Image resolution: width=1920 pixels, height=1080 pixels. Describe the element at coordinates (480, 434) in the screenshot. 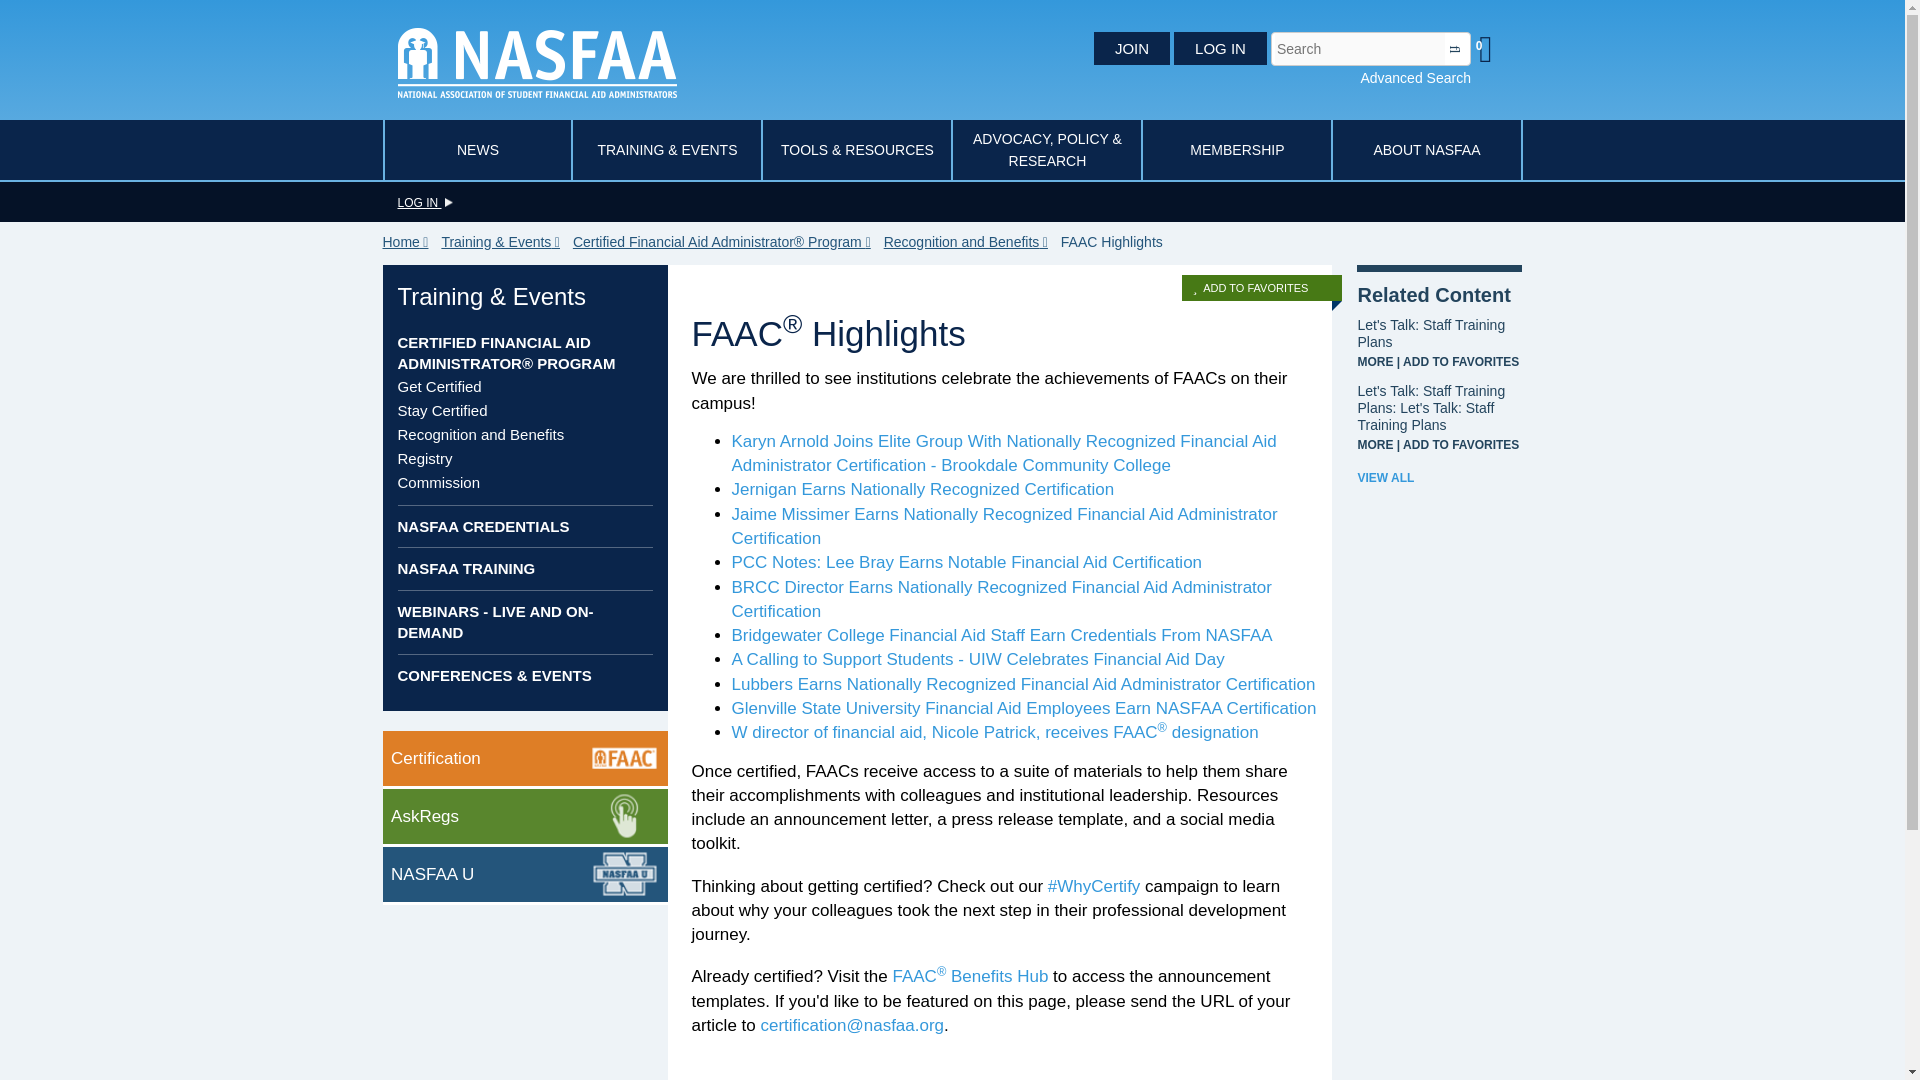

I see `Recognition and Benefits` at that location.